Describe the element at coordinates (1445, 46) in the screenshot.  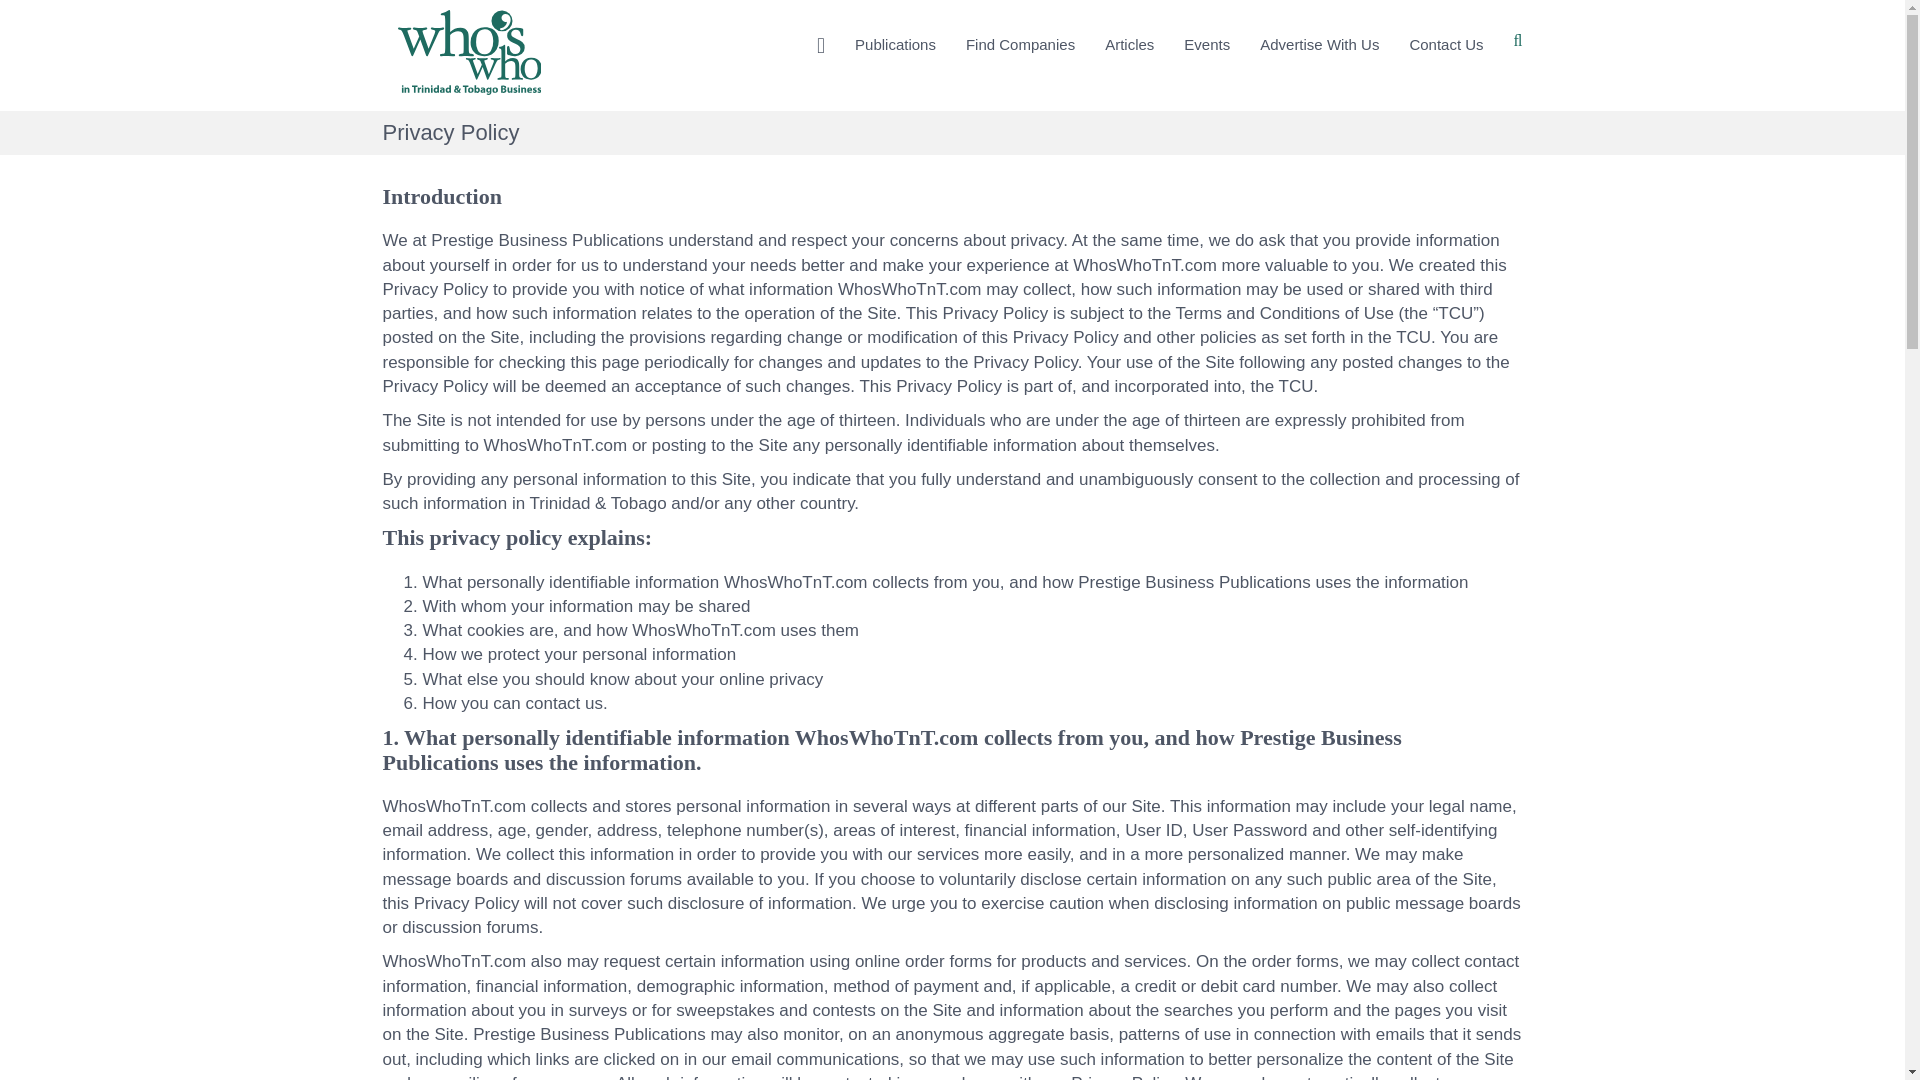
I see `Contact Us` at that location.